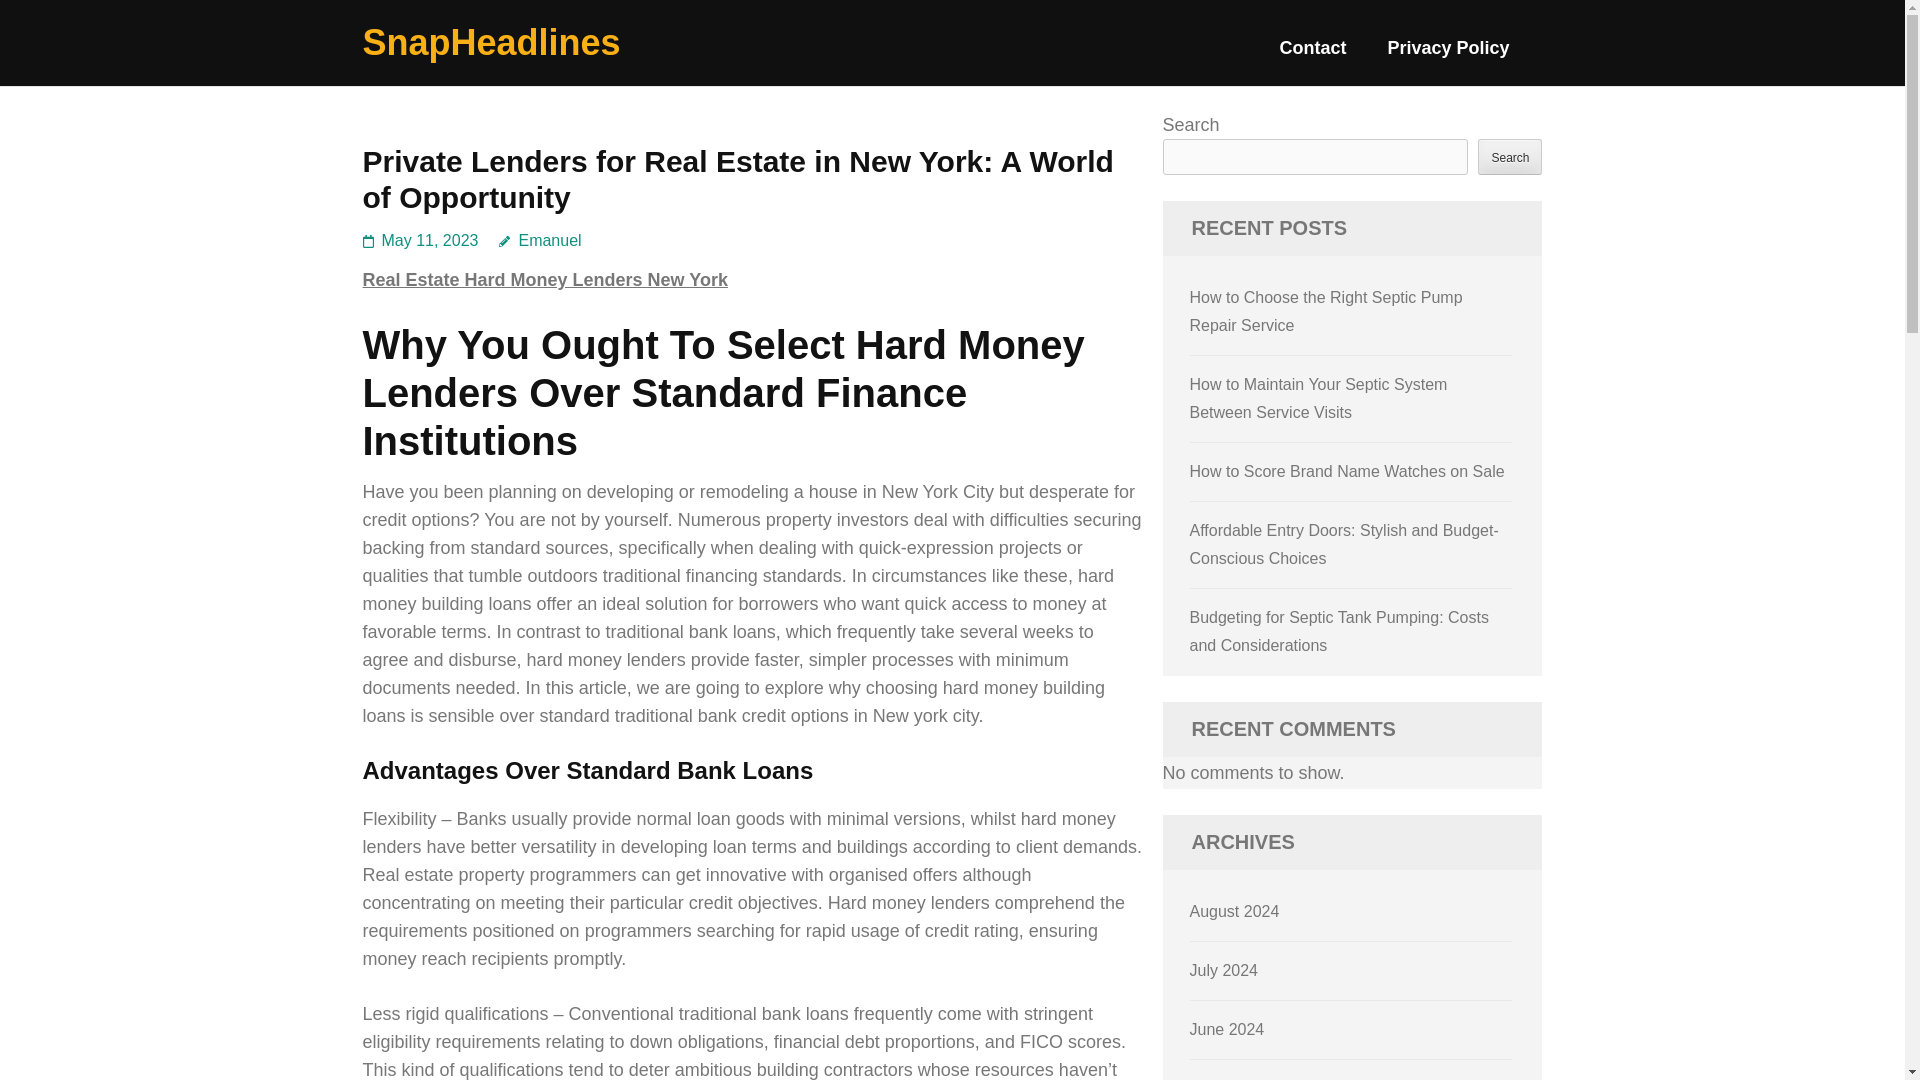  What do you see at coordinates (1318, 398) in the screenshot?
I see `How to Maintain Your Septic System Between Service Visits` at bounding box center [1318, 398].